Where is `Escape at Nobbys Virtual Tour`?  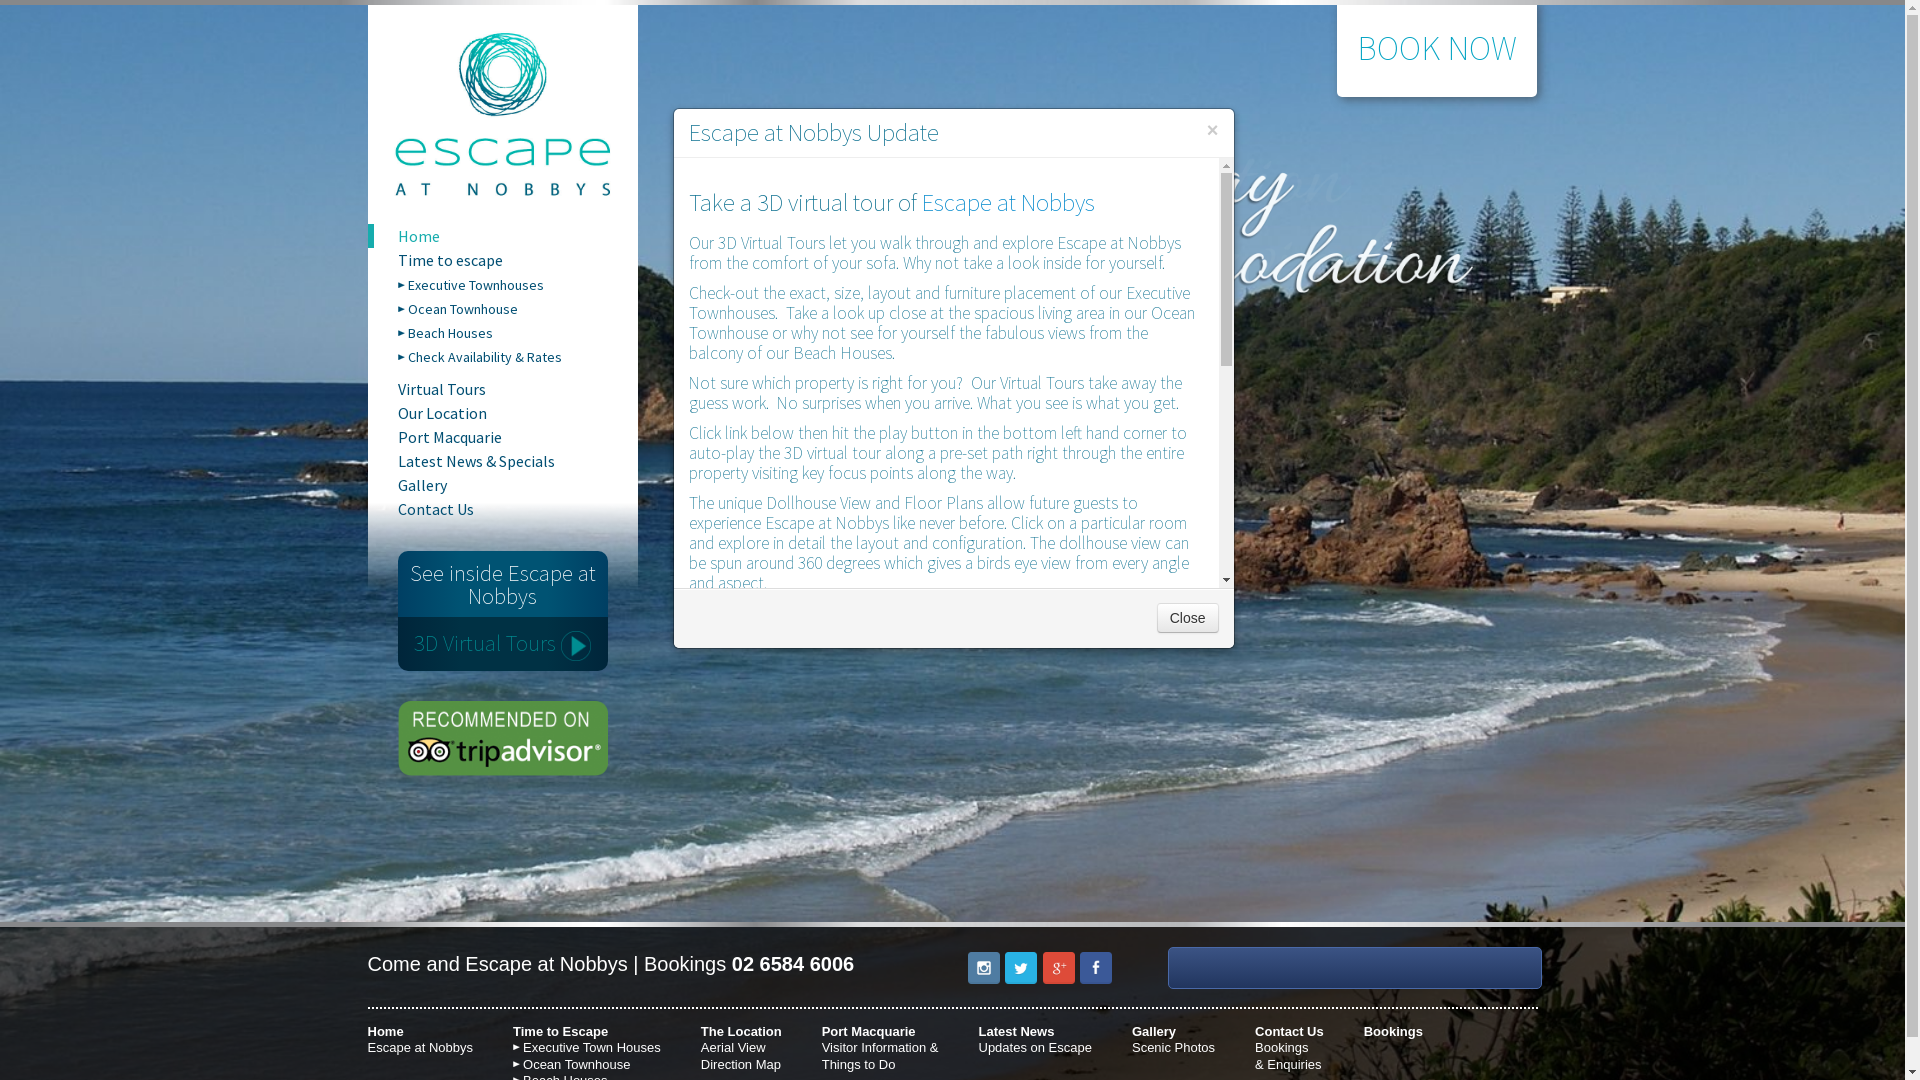 Escape at Nobbys Virtual Tour is located at coordinates (690, 860).